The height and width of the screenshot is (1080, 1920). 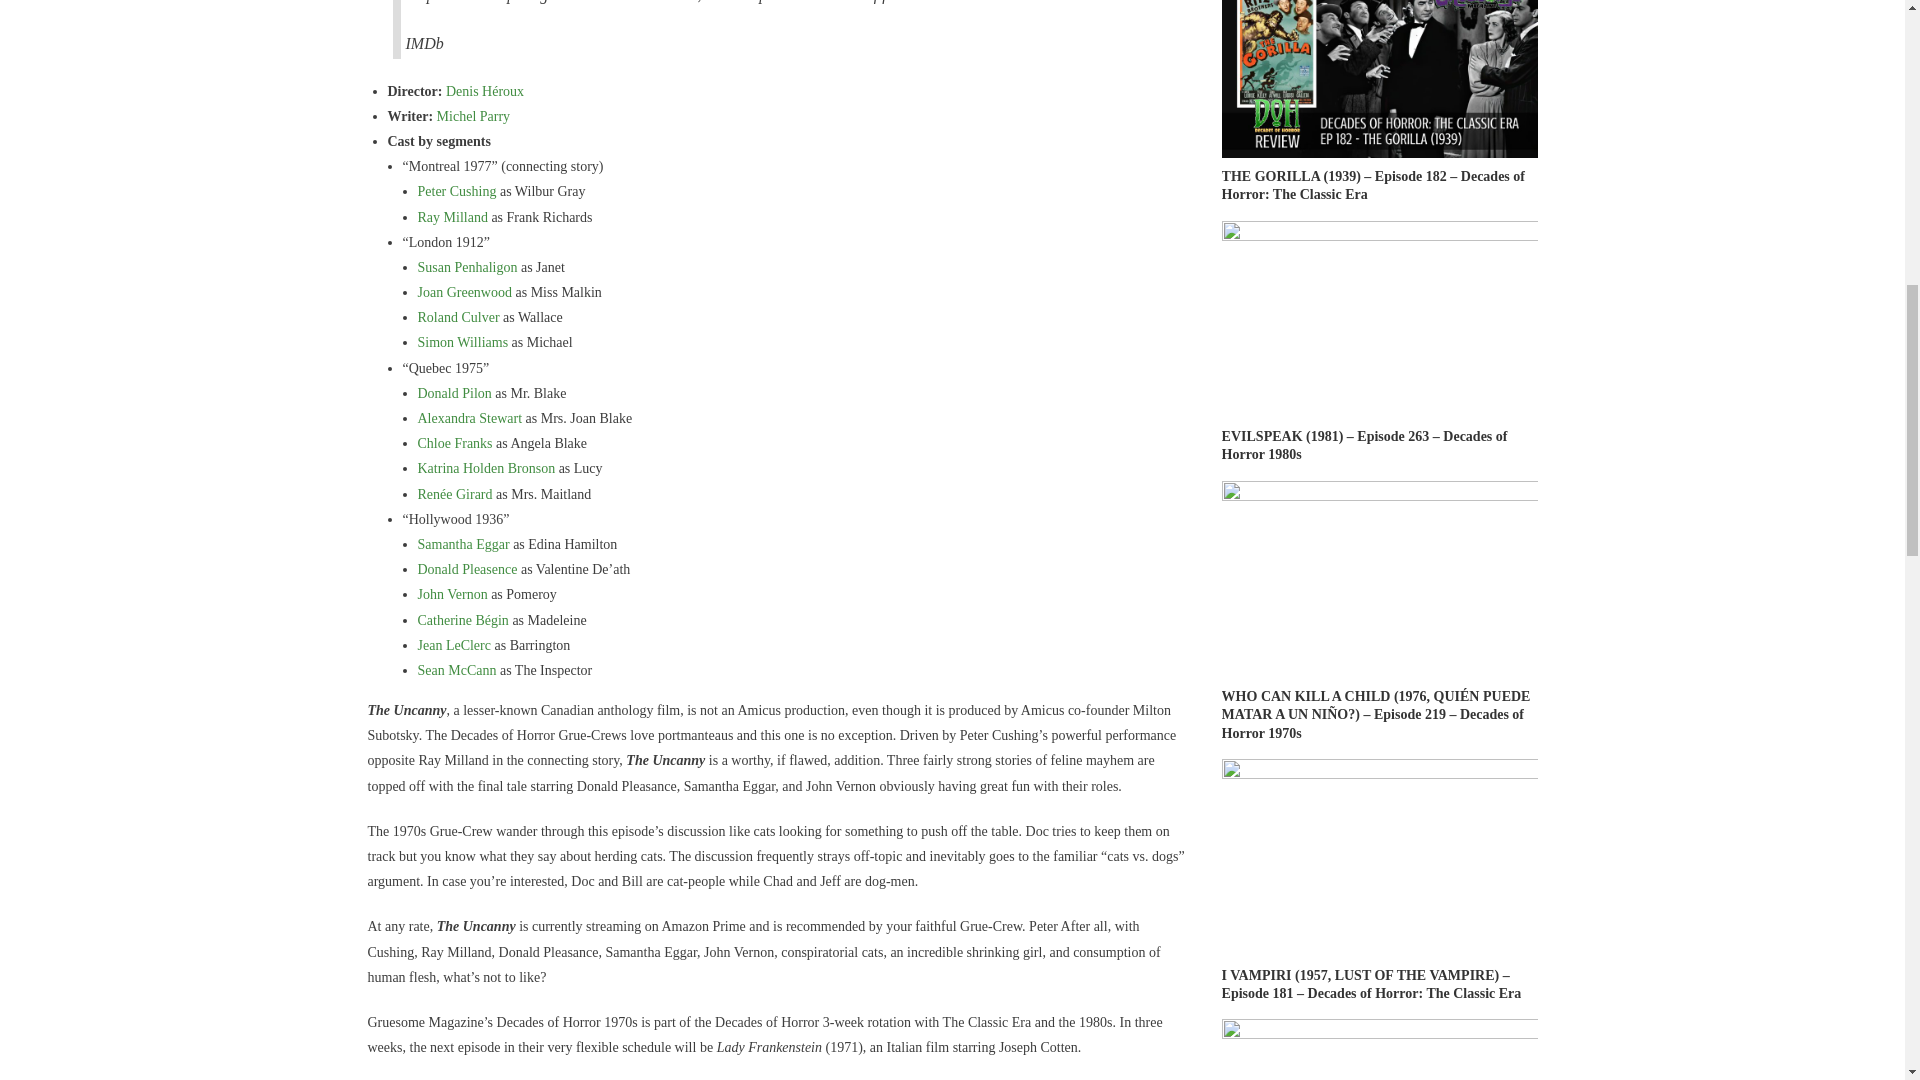 I want to click on Ray Milland, so click(x=452, y=216).